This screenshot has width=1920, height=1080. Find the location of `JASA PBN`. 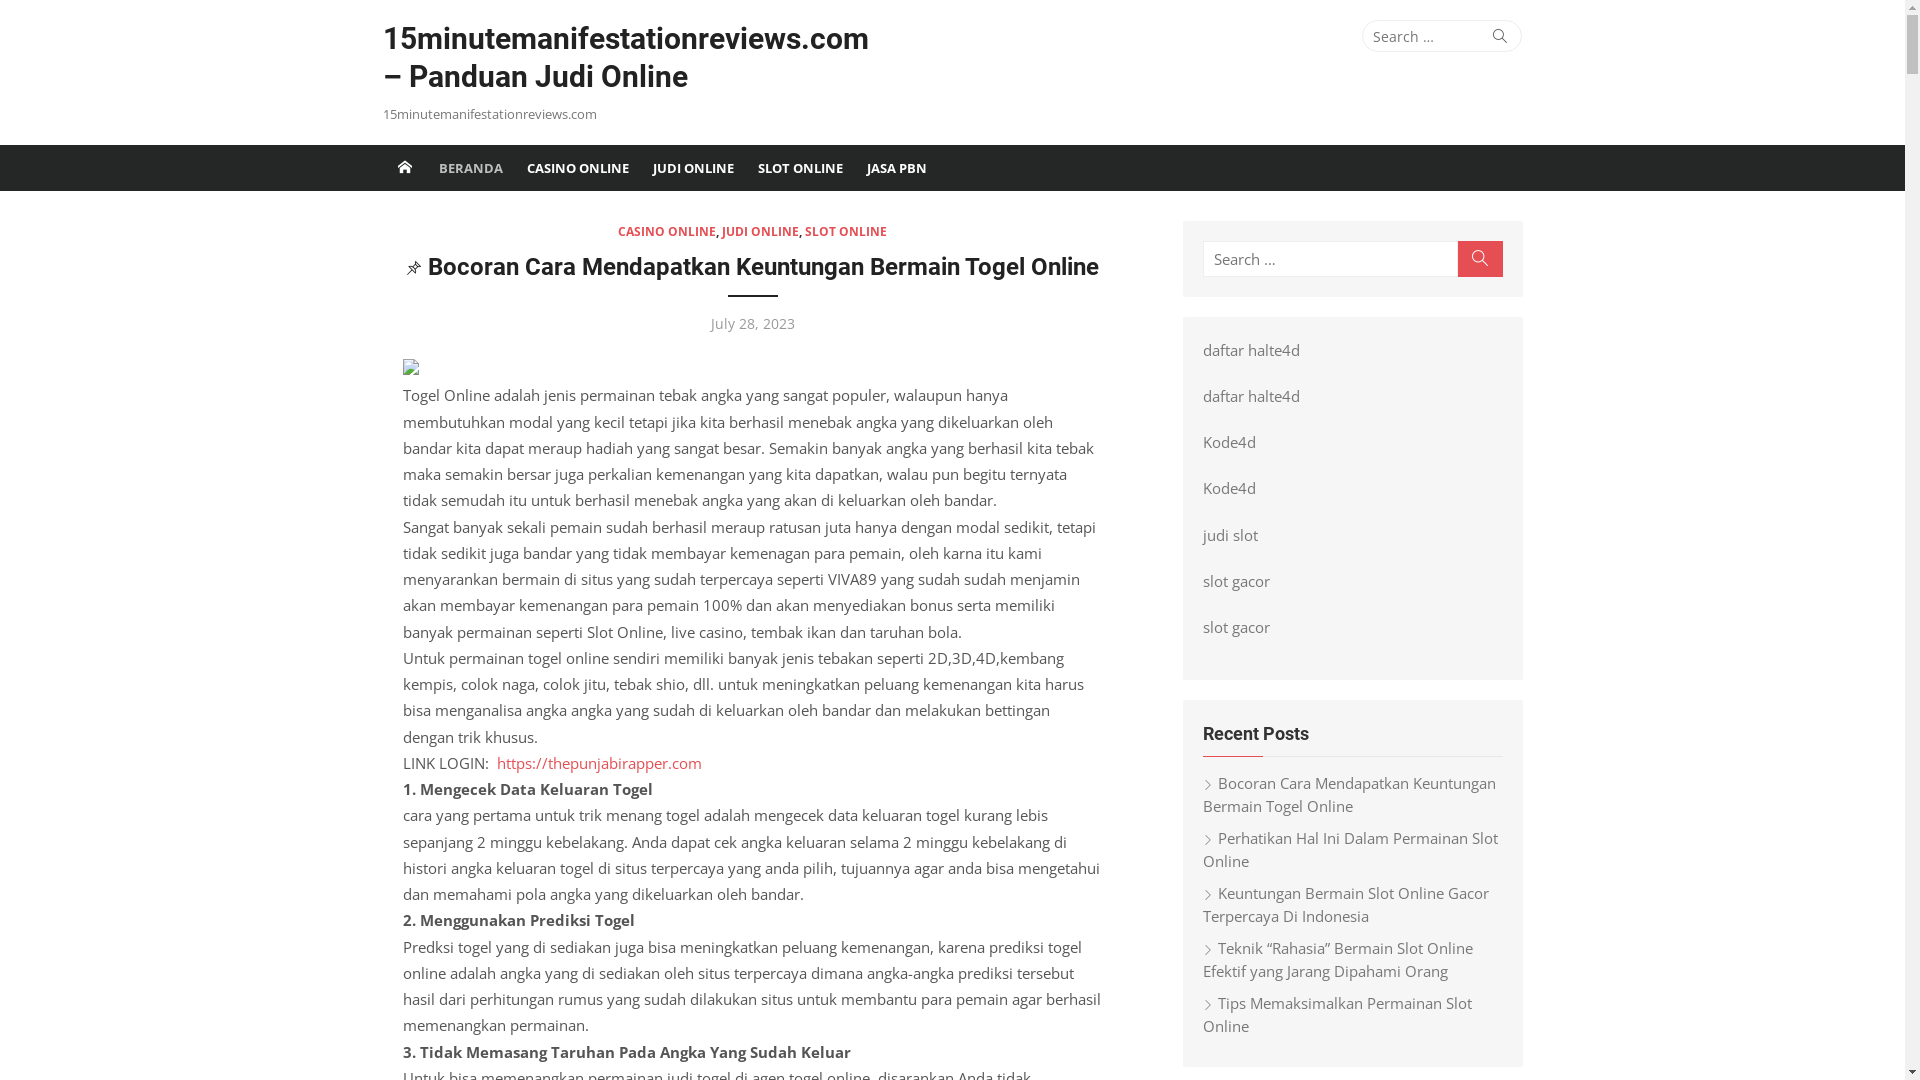

JASA PBN is located at coordinates (896, 168).